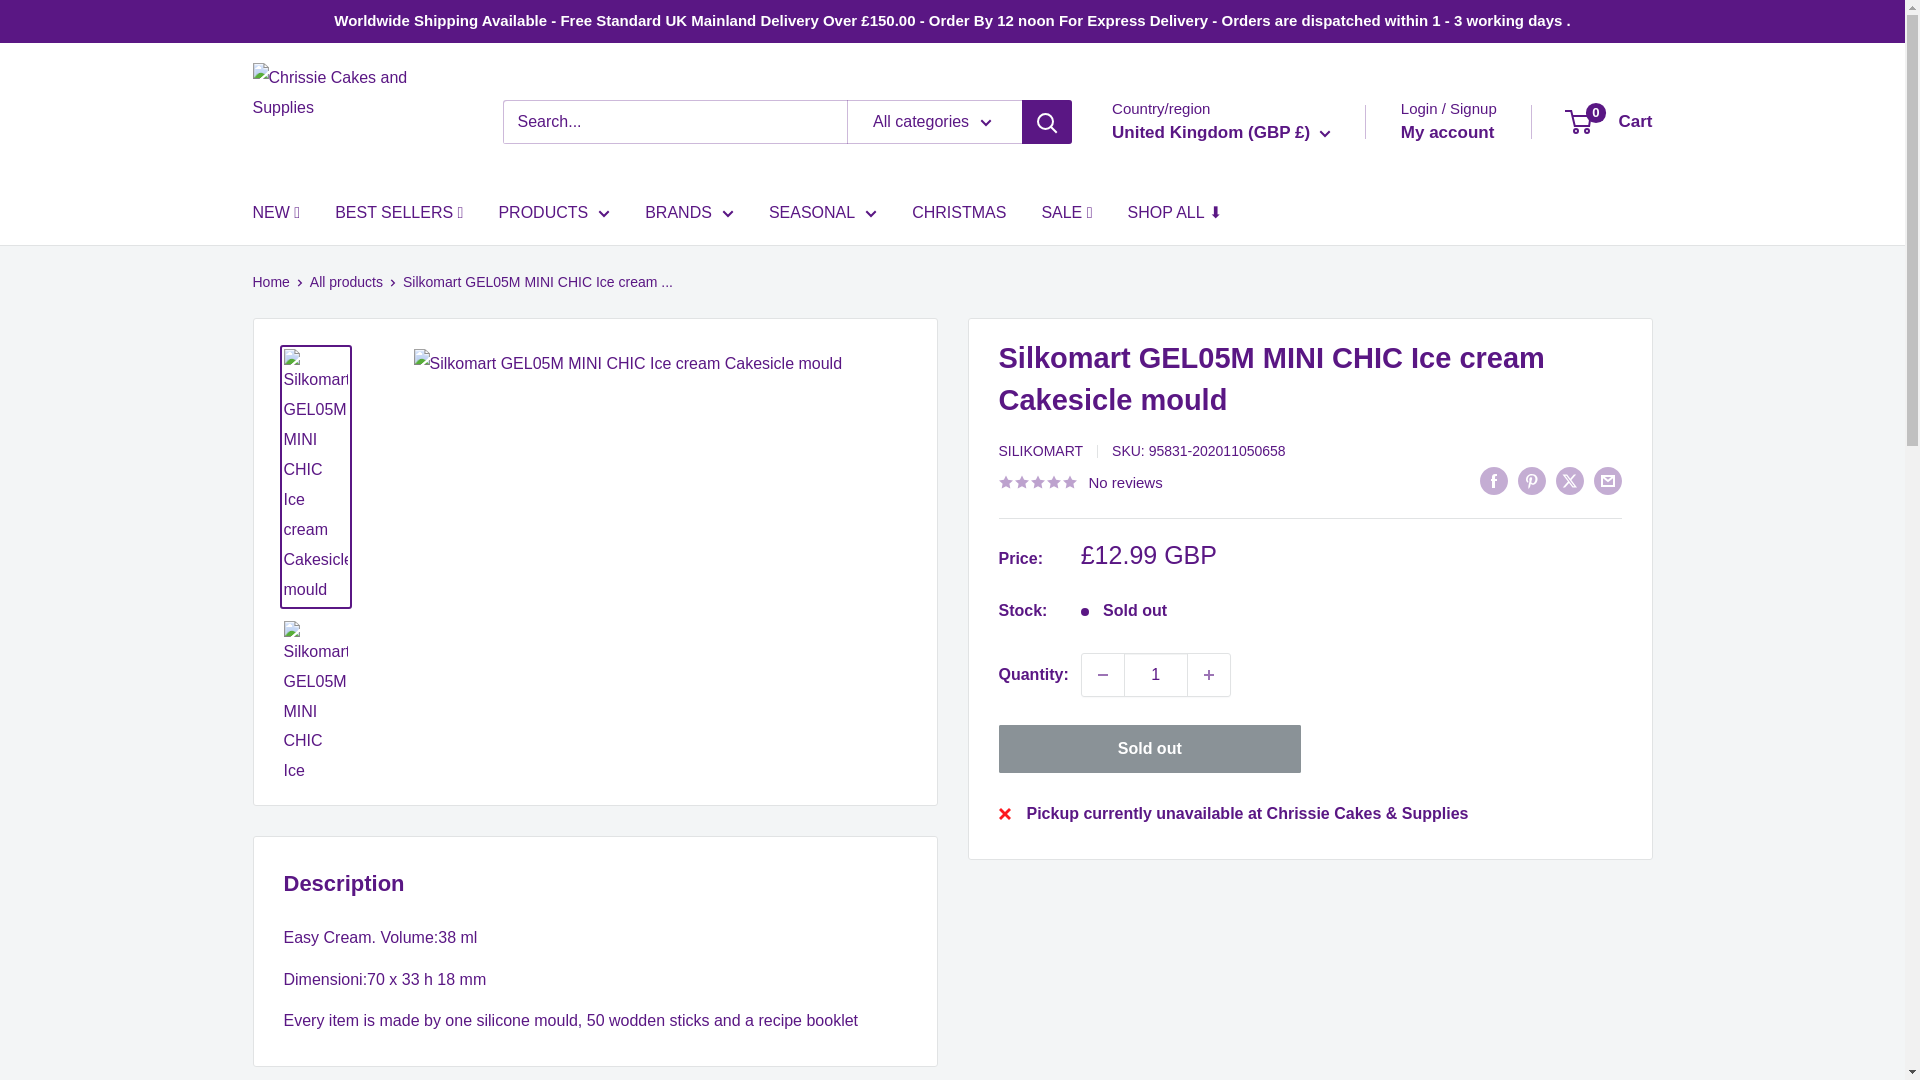 The height and width of the screenshot is (1080, 1920). I want to click on 1, so click(1156, 674).